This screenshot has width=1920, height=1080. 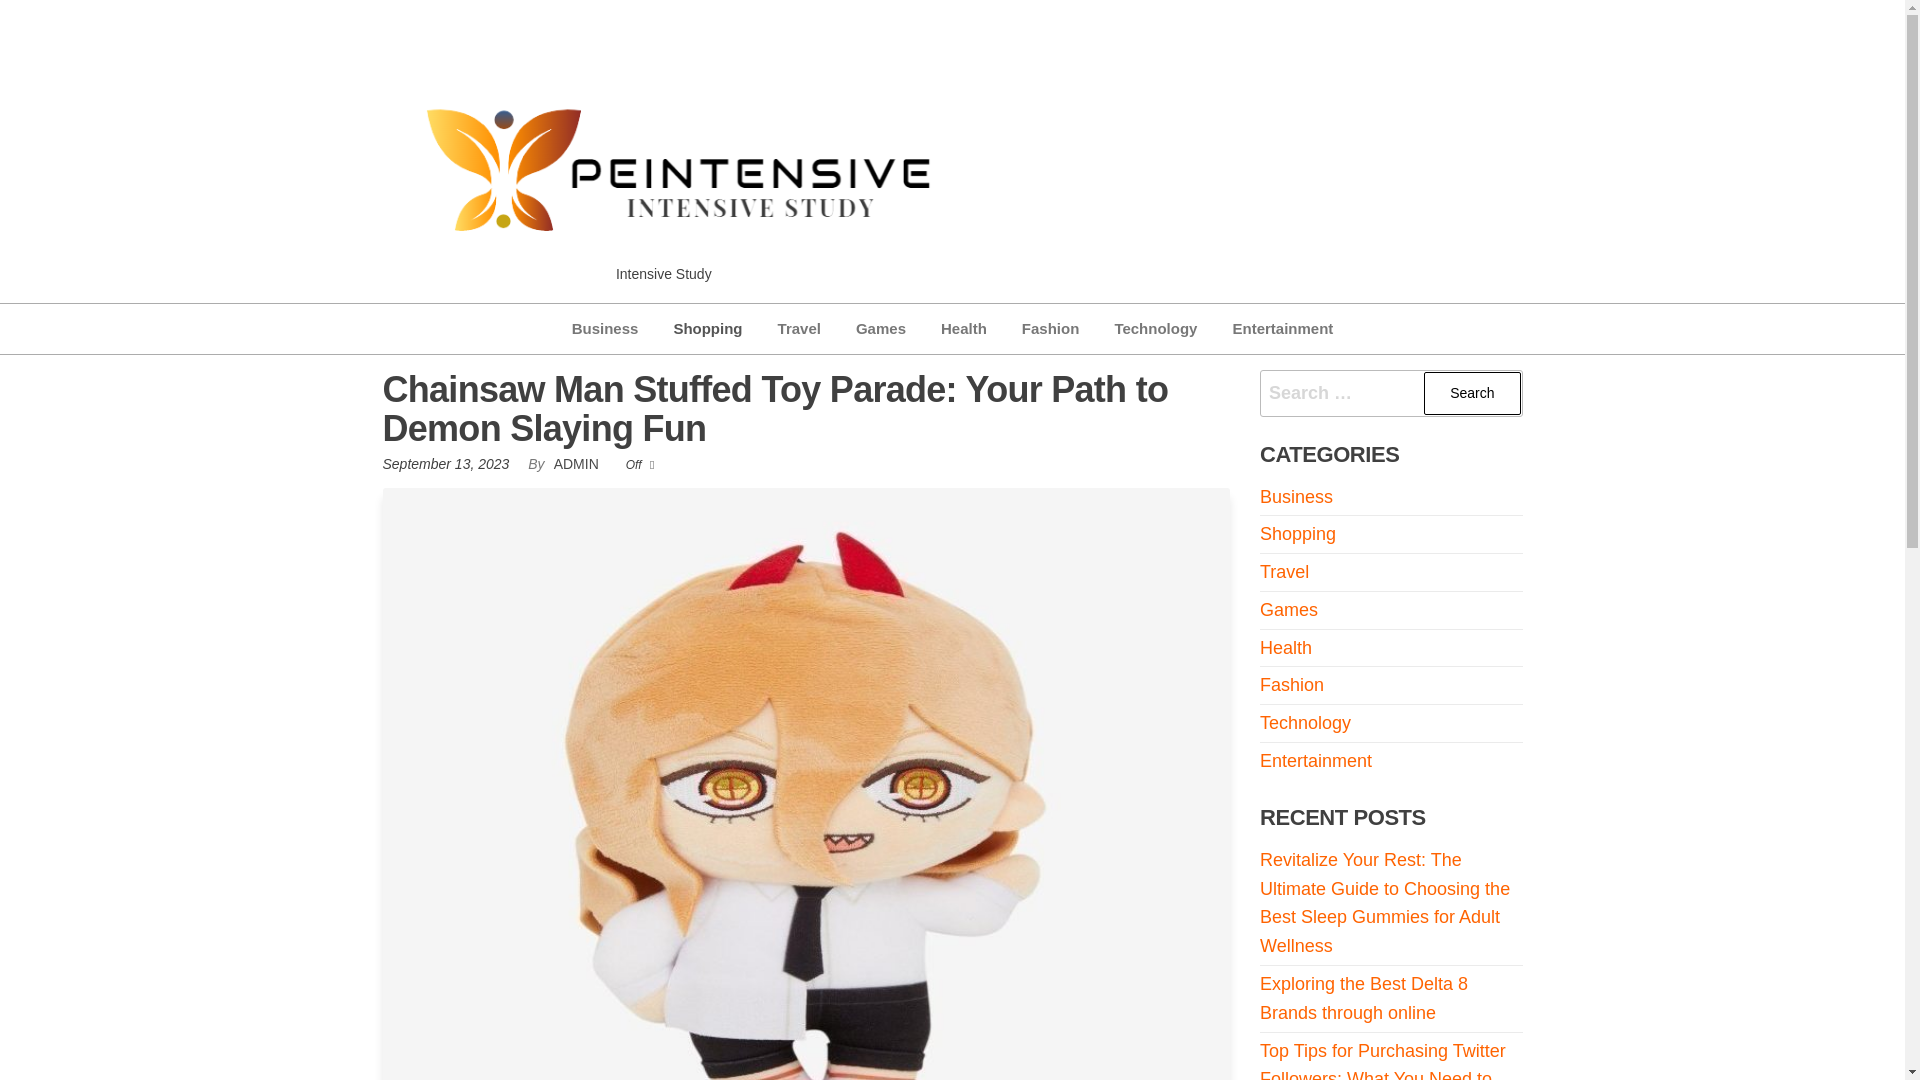 I want to click on Shopping, so click(x=707, y=328).